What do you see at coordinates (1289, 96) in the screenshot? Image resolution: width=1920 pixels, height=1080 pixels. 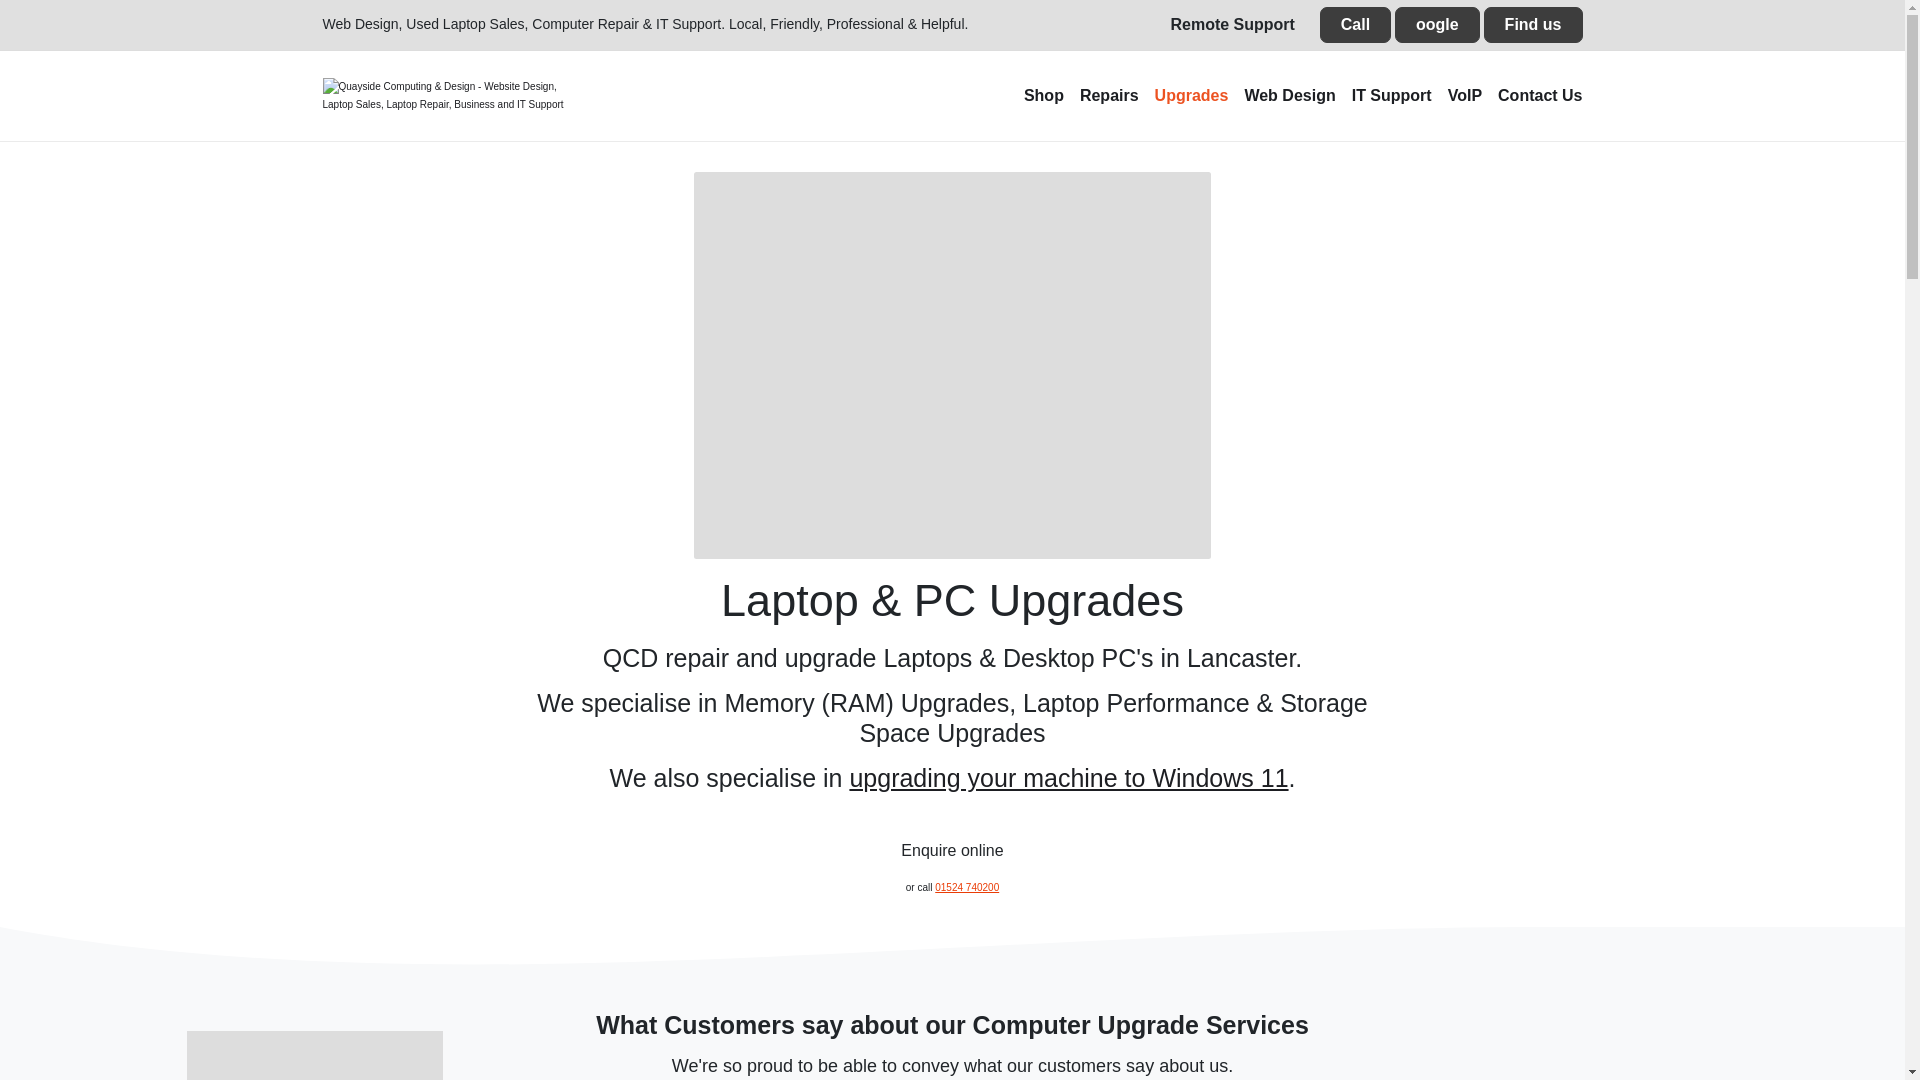 I see `Web Design` at bounding box center [1289, 96].